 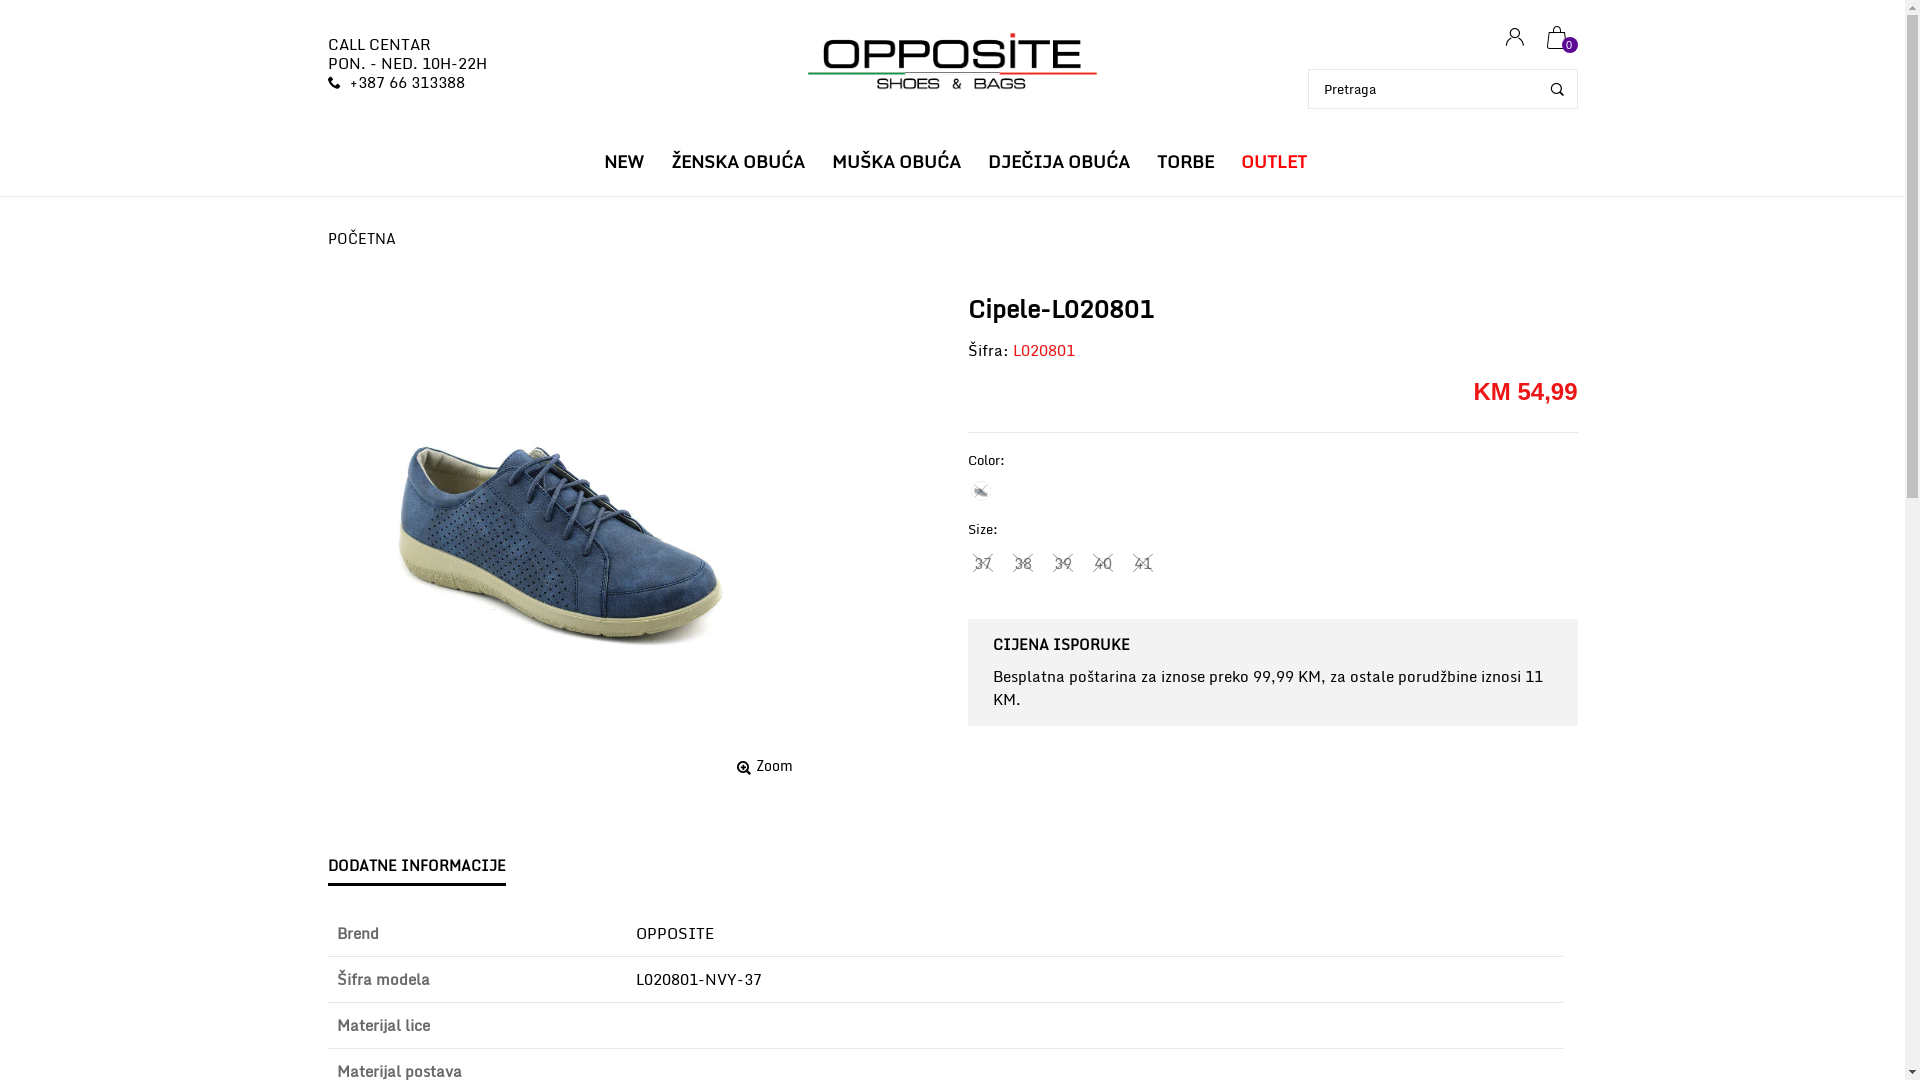 What do you see at coordinates (1143, 563) in the screenshot?
I see `41` at bounding box center [1143, 563].